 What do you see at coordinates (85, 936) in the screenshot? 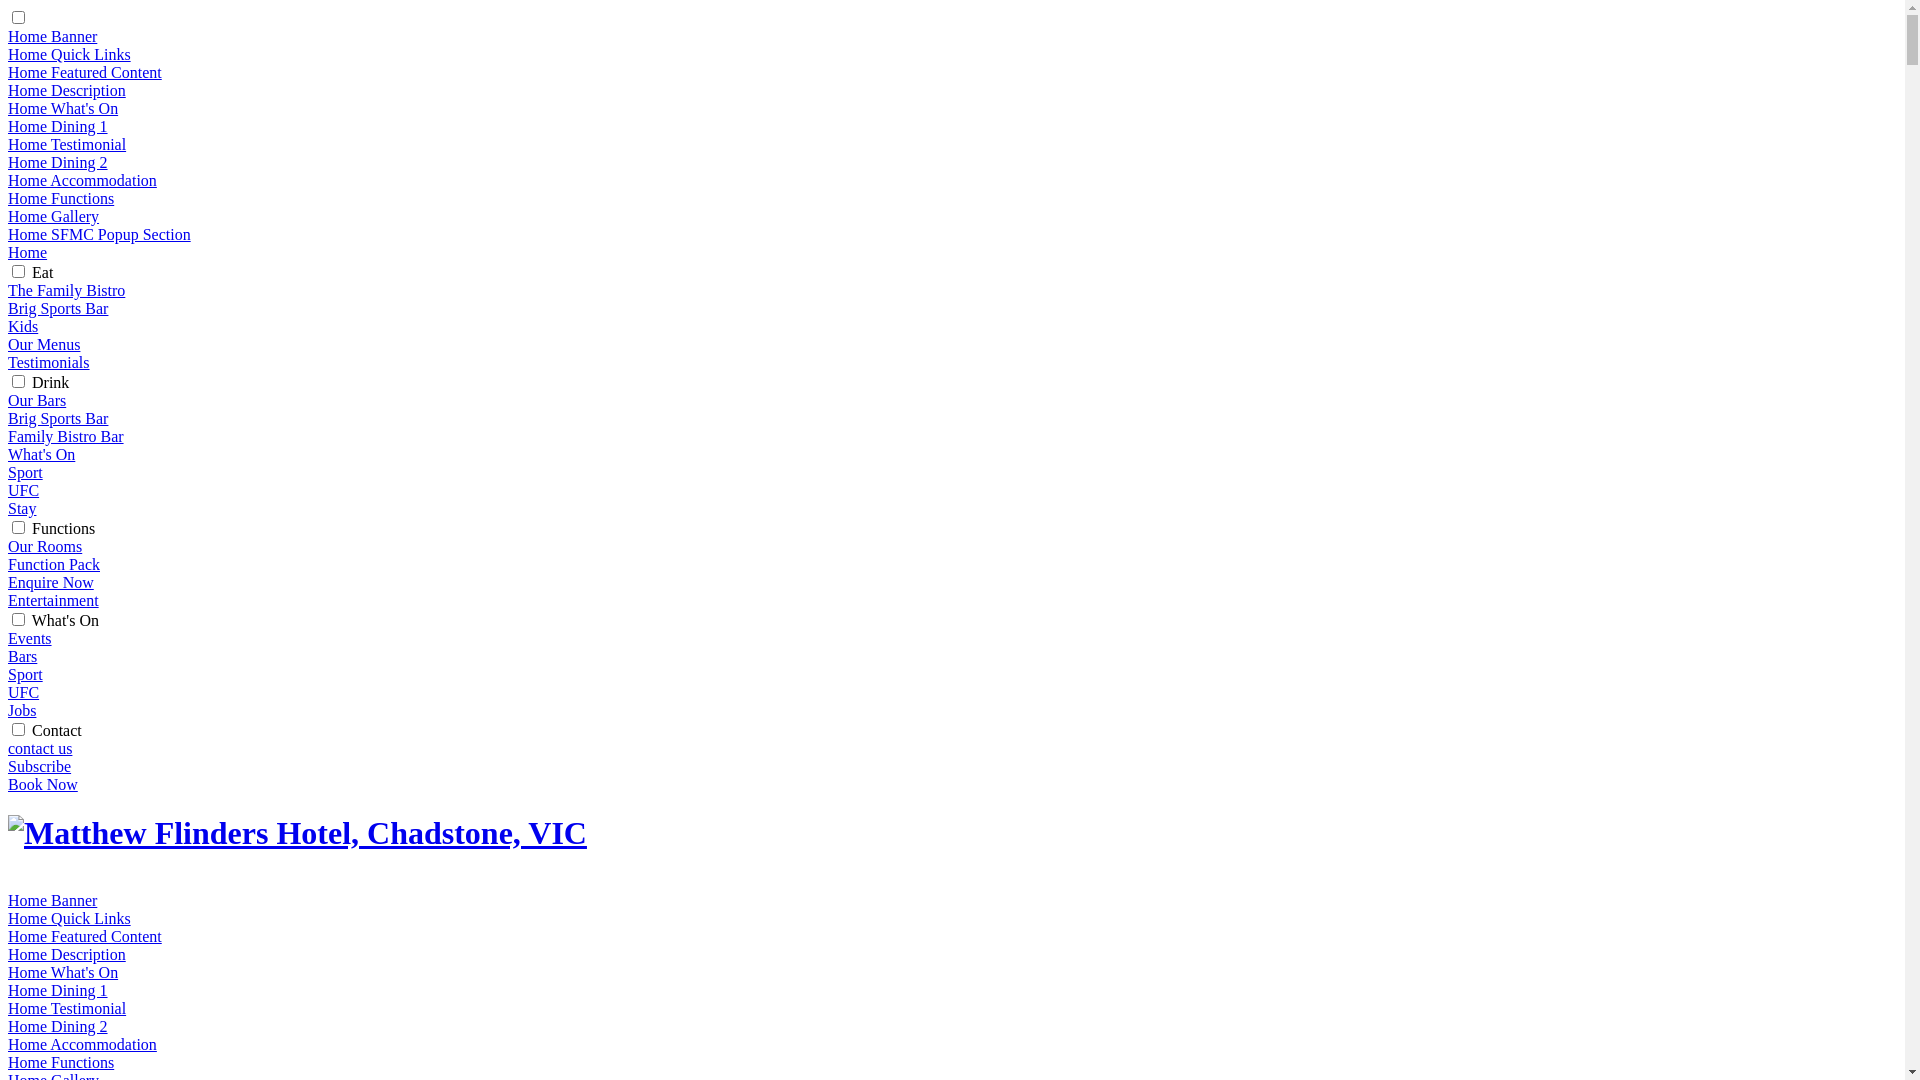
I see `Home Featured Content` at bounding box center [85, 936].